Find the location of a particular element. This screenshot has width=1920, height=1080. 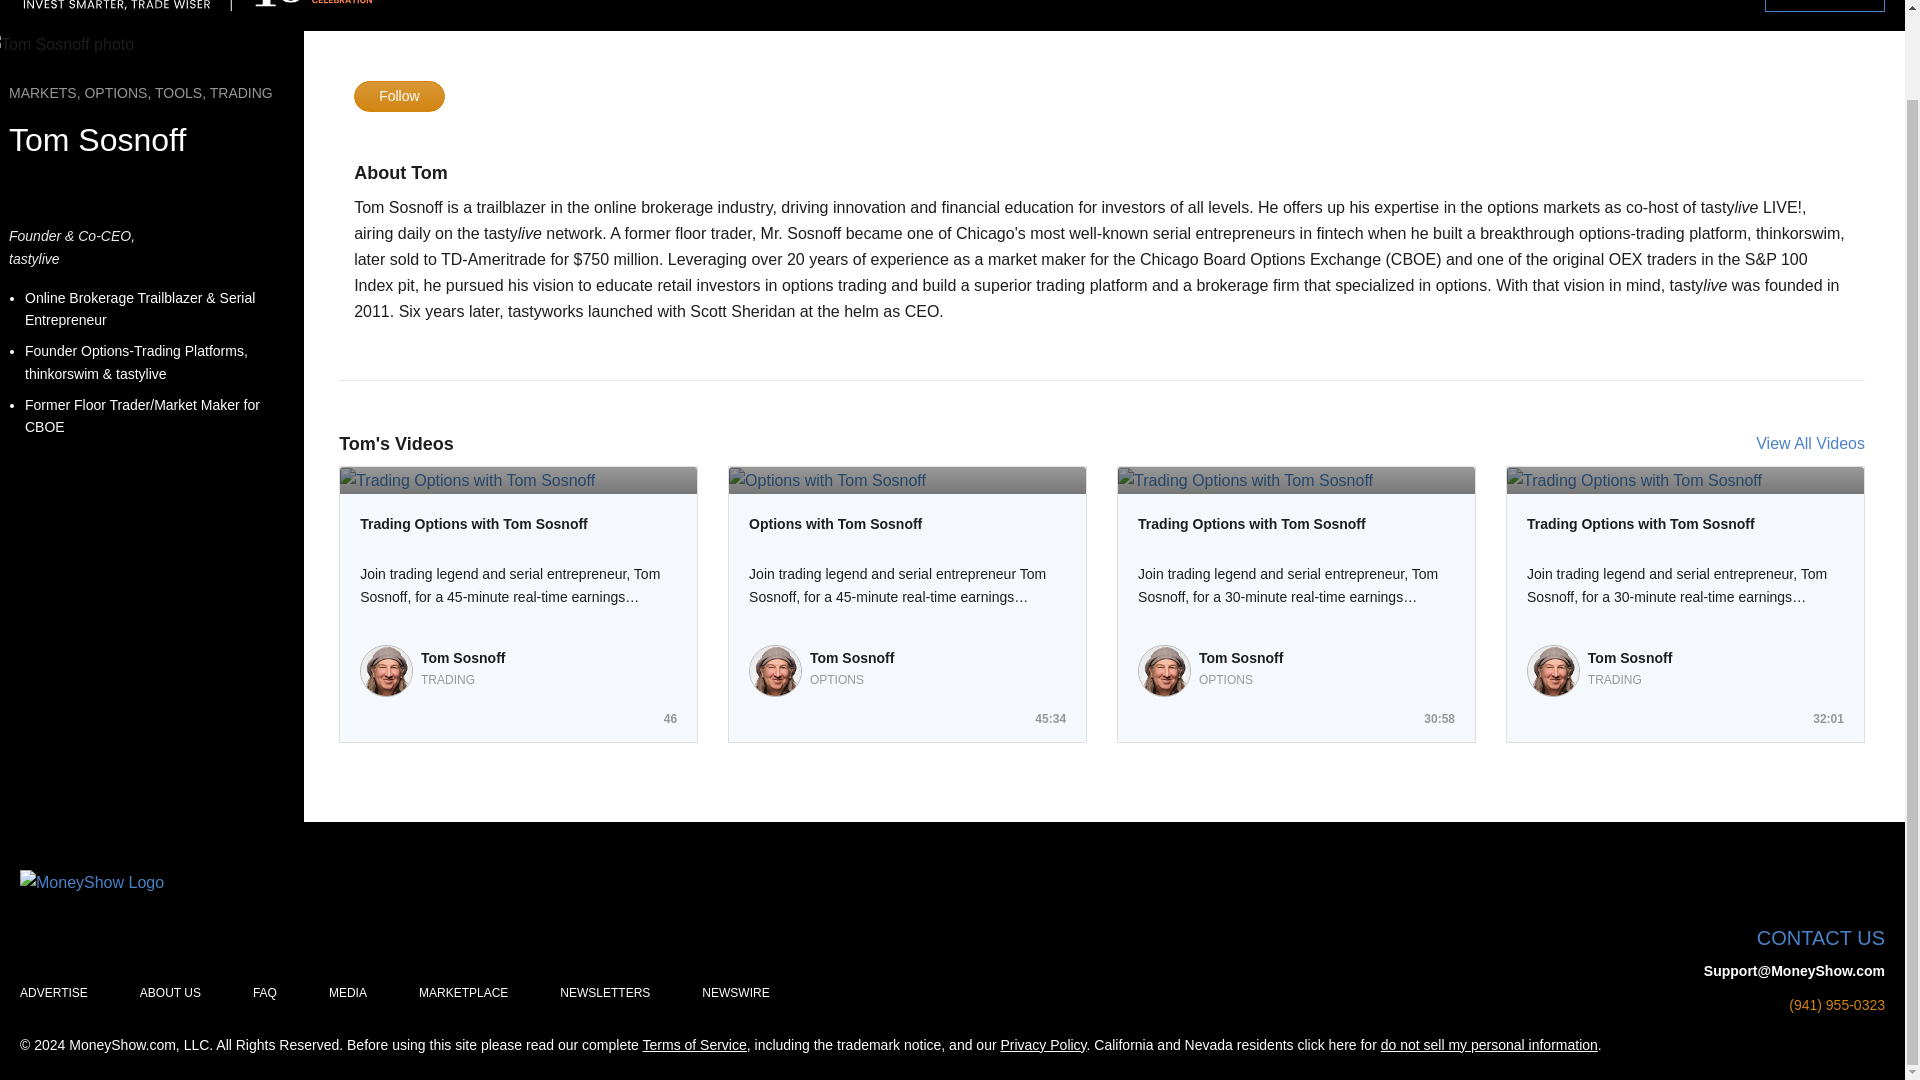

Follow is located at coordinates (398, 96).